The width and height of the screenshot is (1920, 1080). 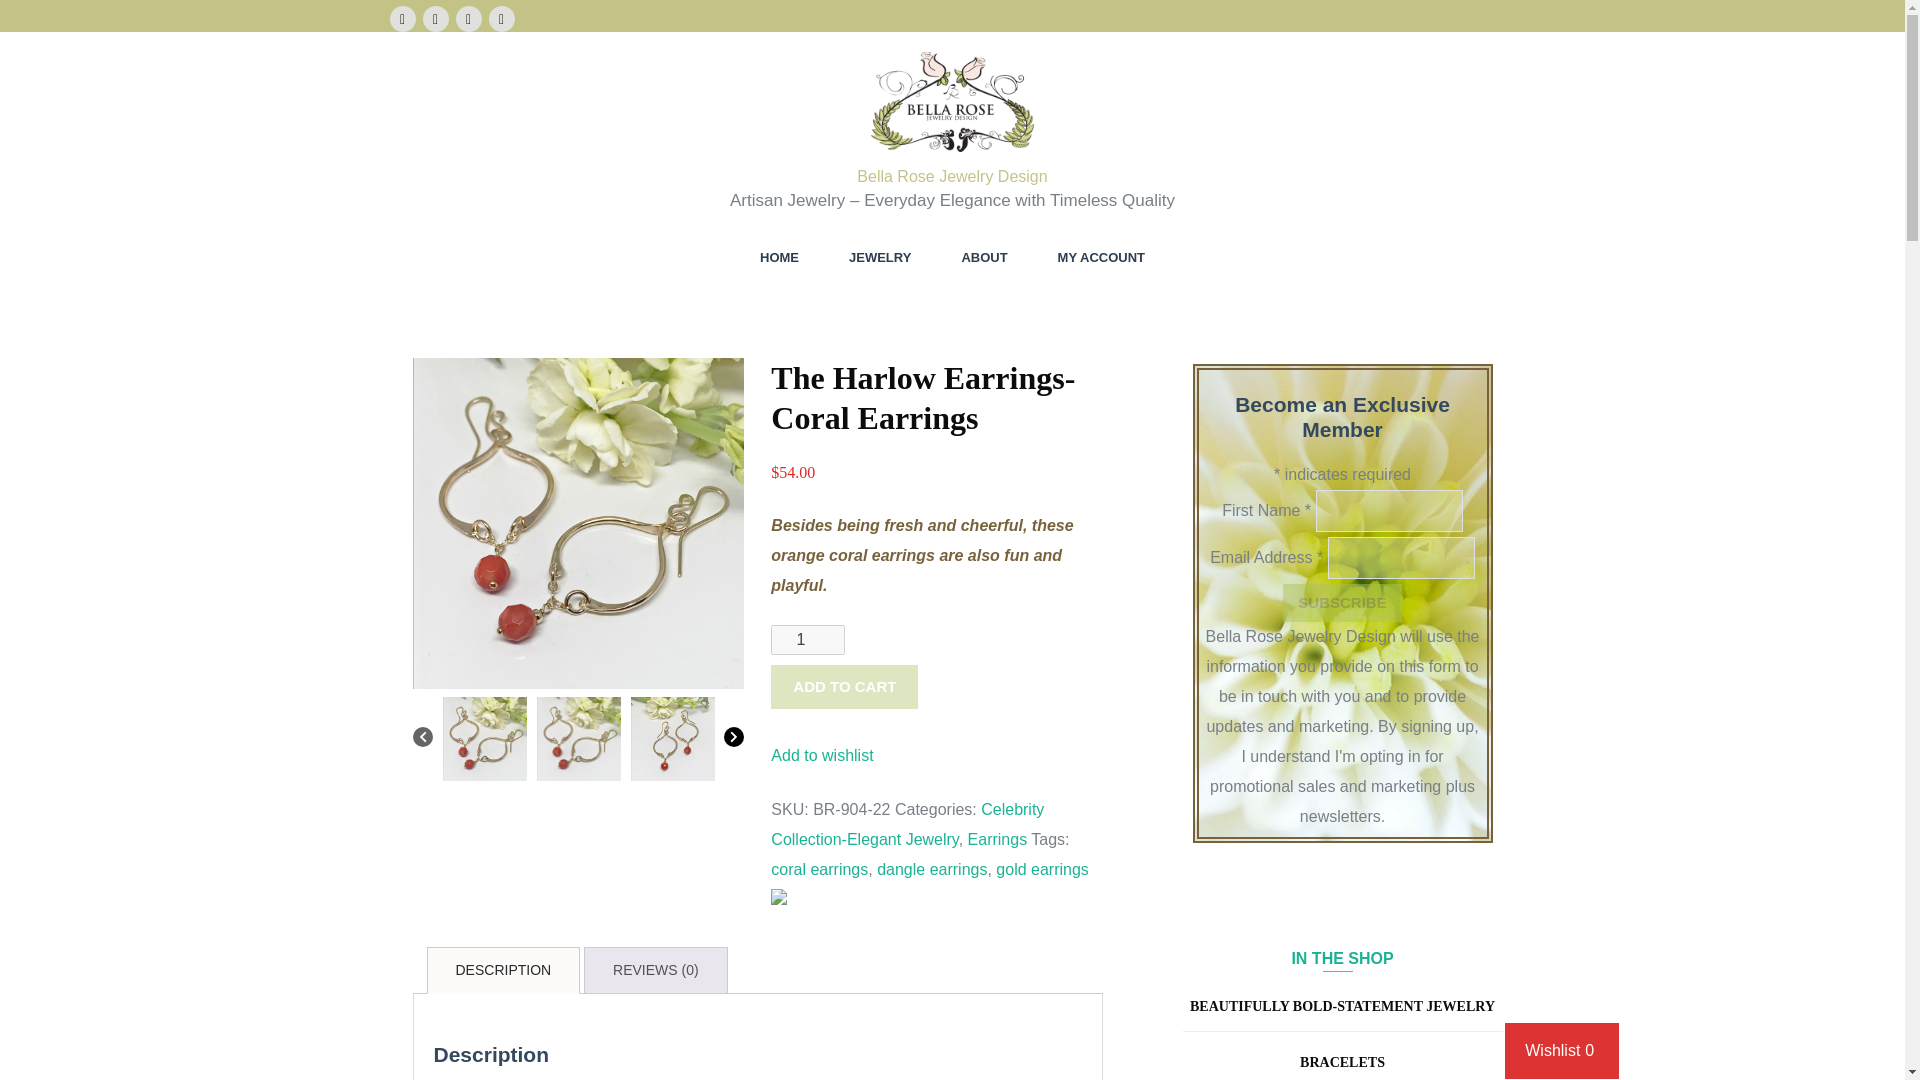 What do you see at coordinates (1342, 604) in the screenshot?
I see `Subscribe` at bounding box center [1342, 604].